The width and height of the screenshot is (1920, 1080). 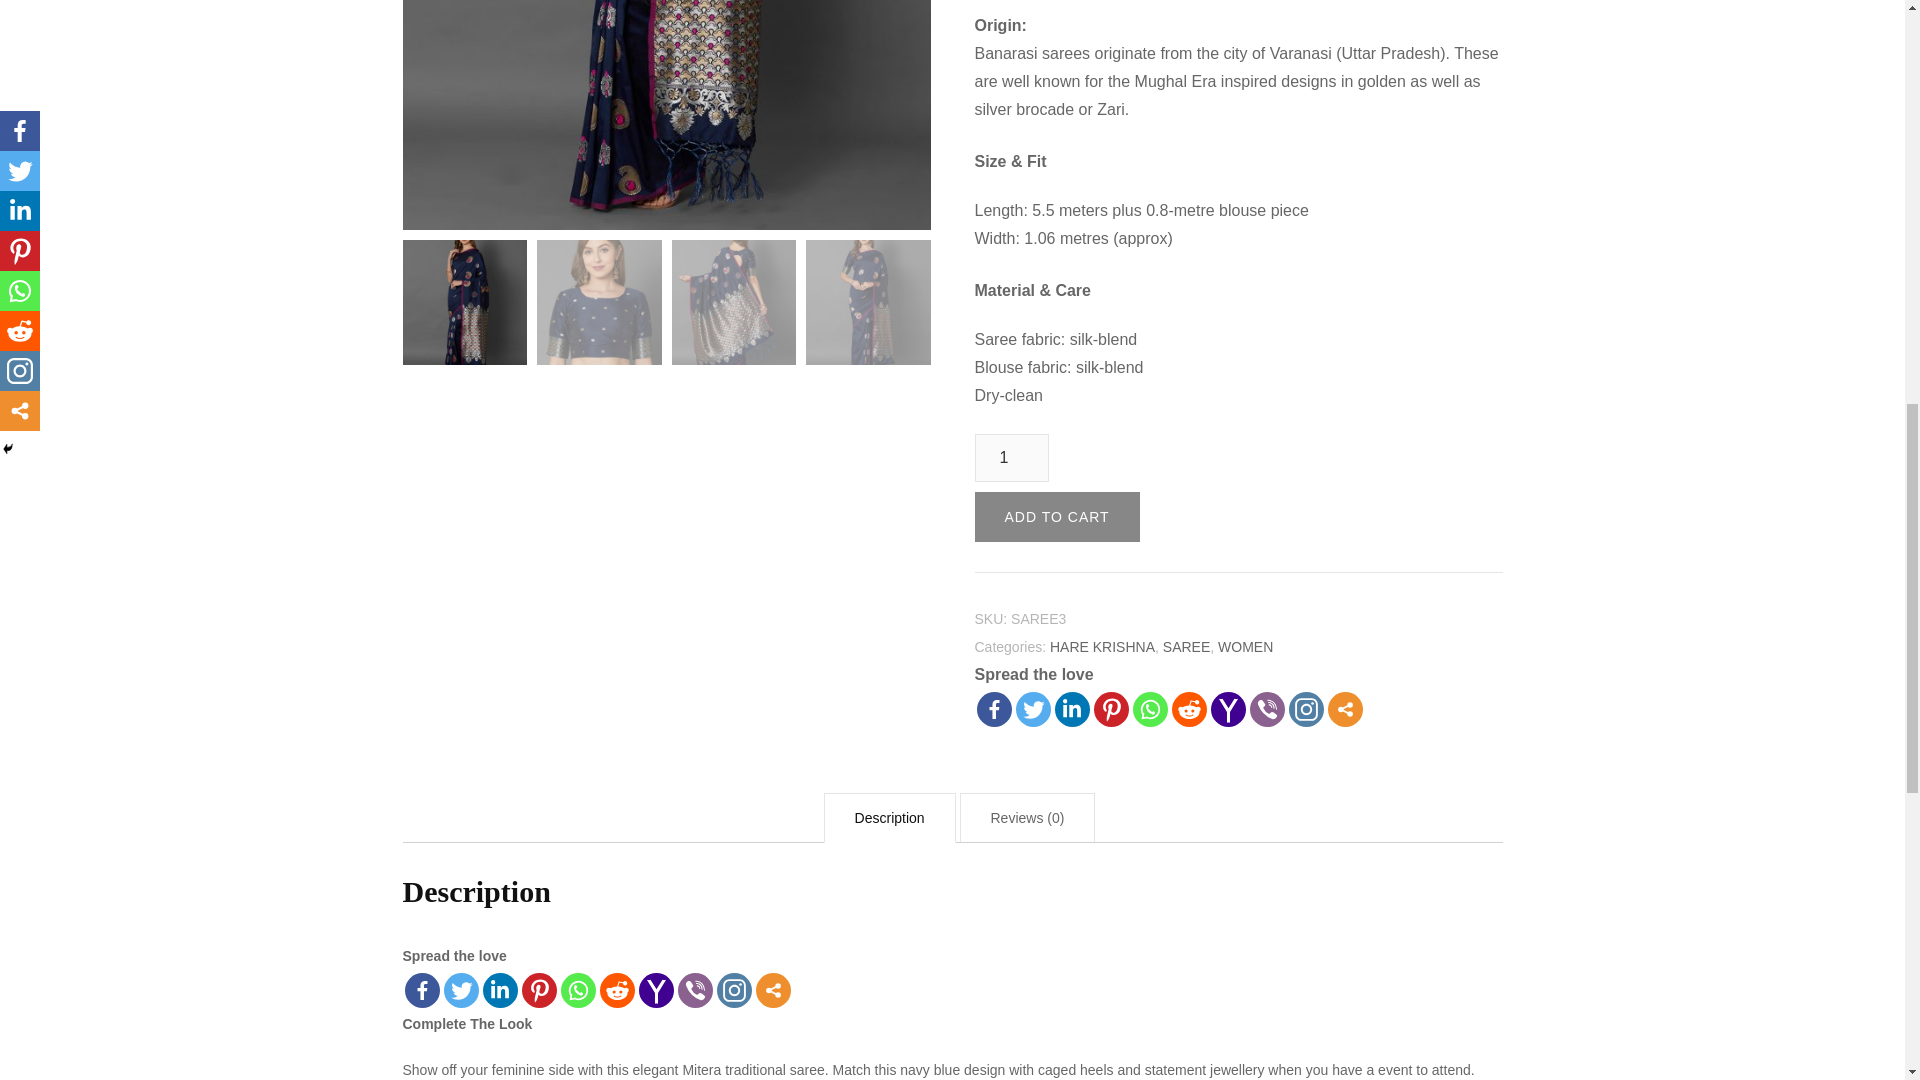 What do you see at coordinates (1266, 709) in the screenshot?
I see `Viber` at bounding box center [1266, 709].